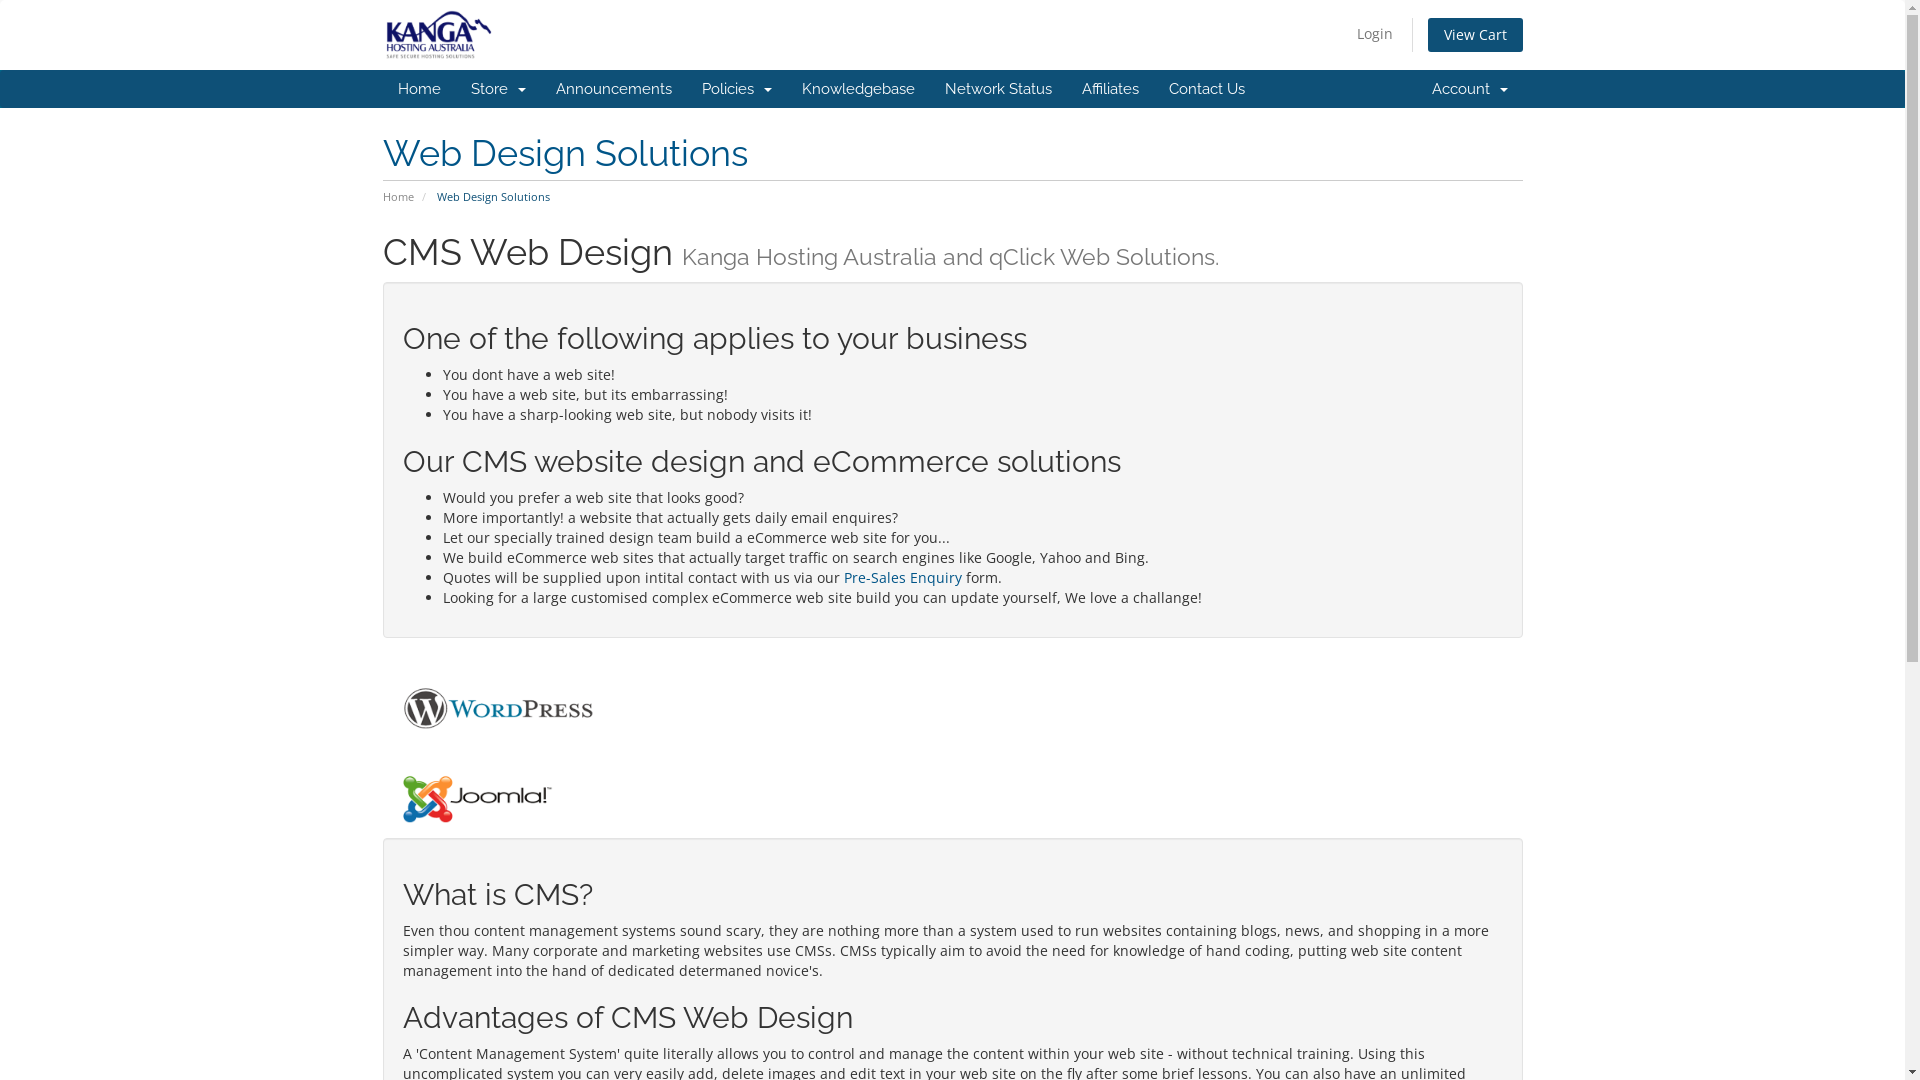  I want to click on Contact Us, so click(1207, 89).